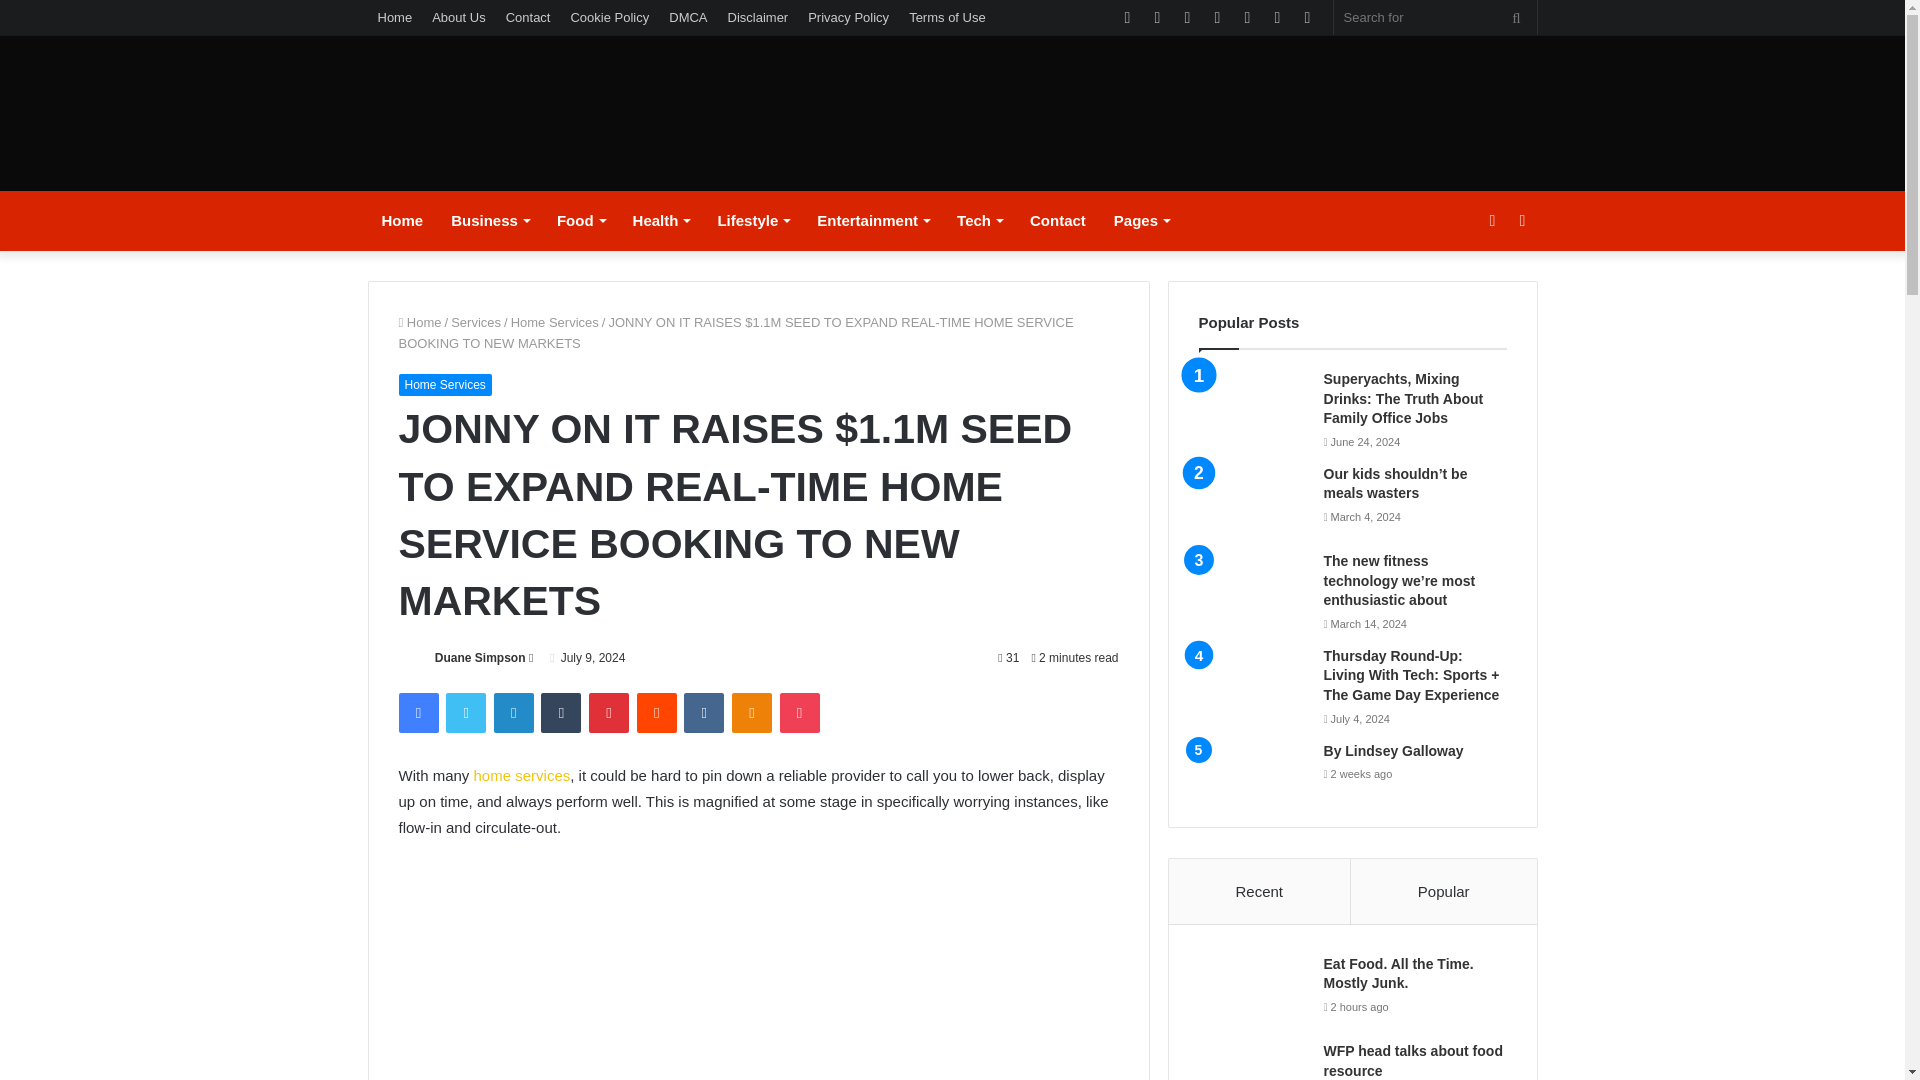 The width and height of the screenshot is (1920, 1080). Describe the element at coordinates (402, 220) in the screenshot. I see `Home` at that location.